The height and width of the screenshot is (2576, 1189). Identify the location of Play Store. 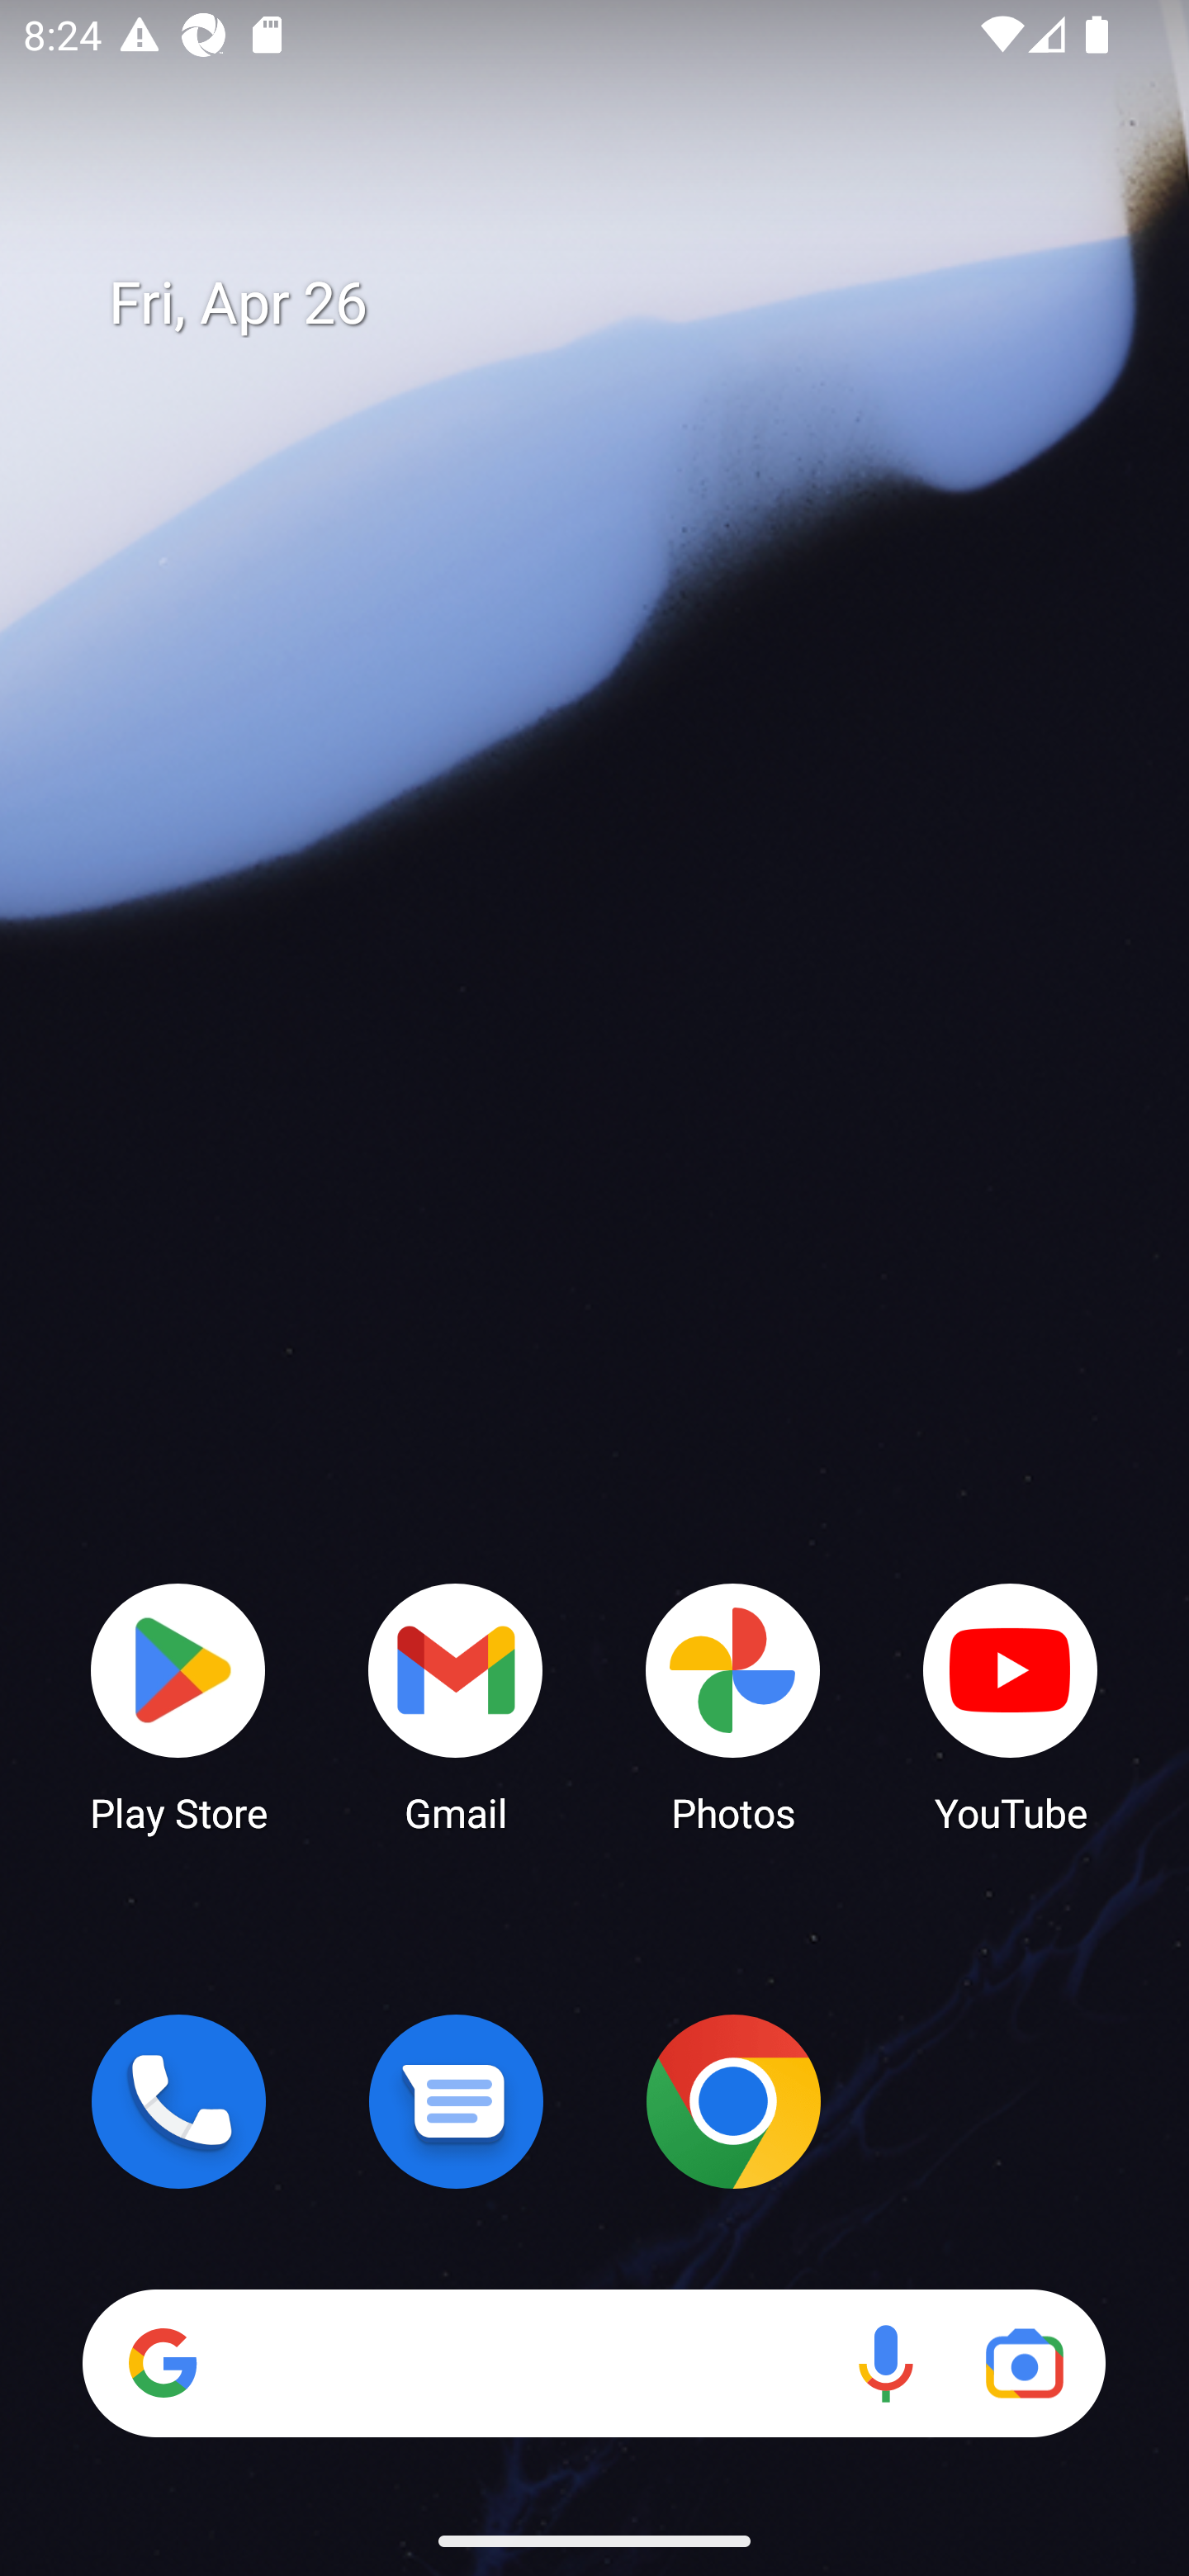
(178, 1706).